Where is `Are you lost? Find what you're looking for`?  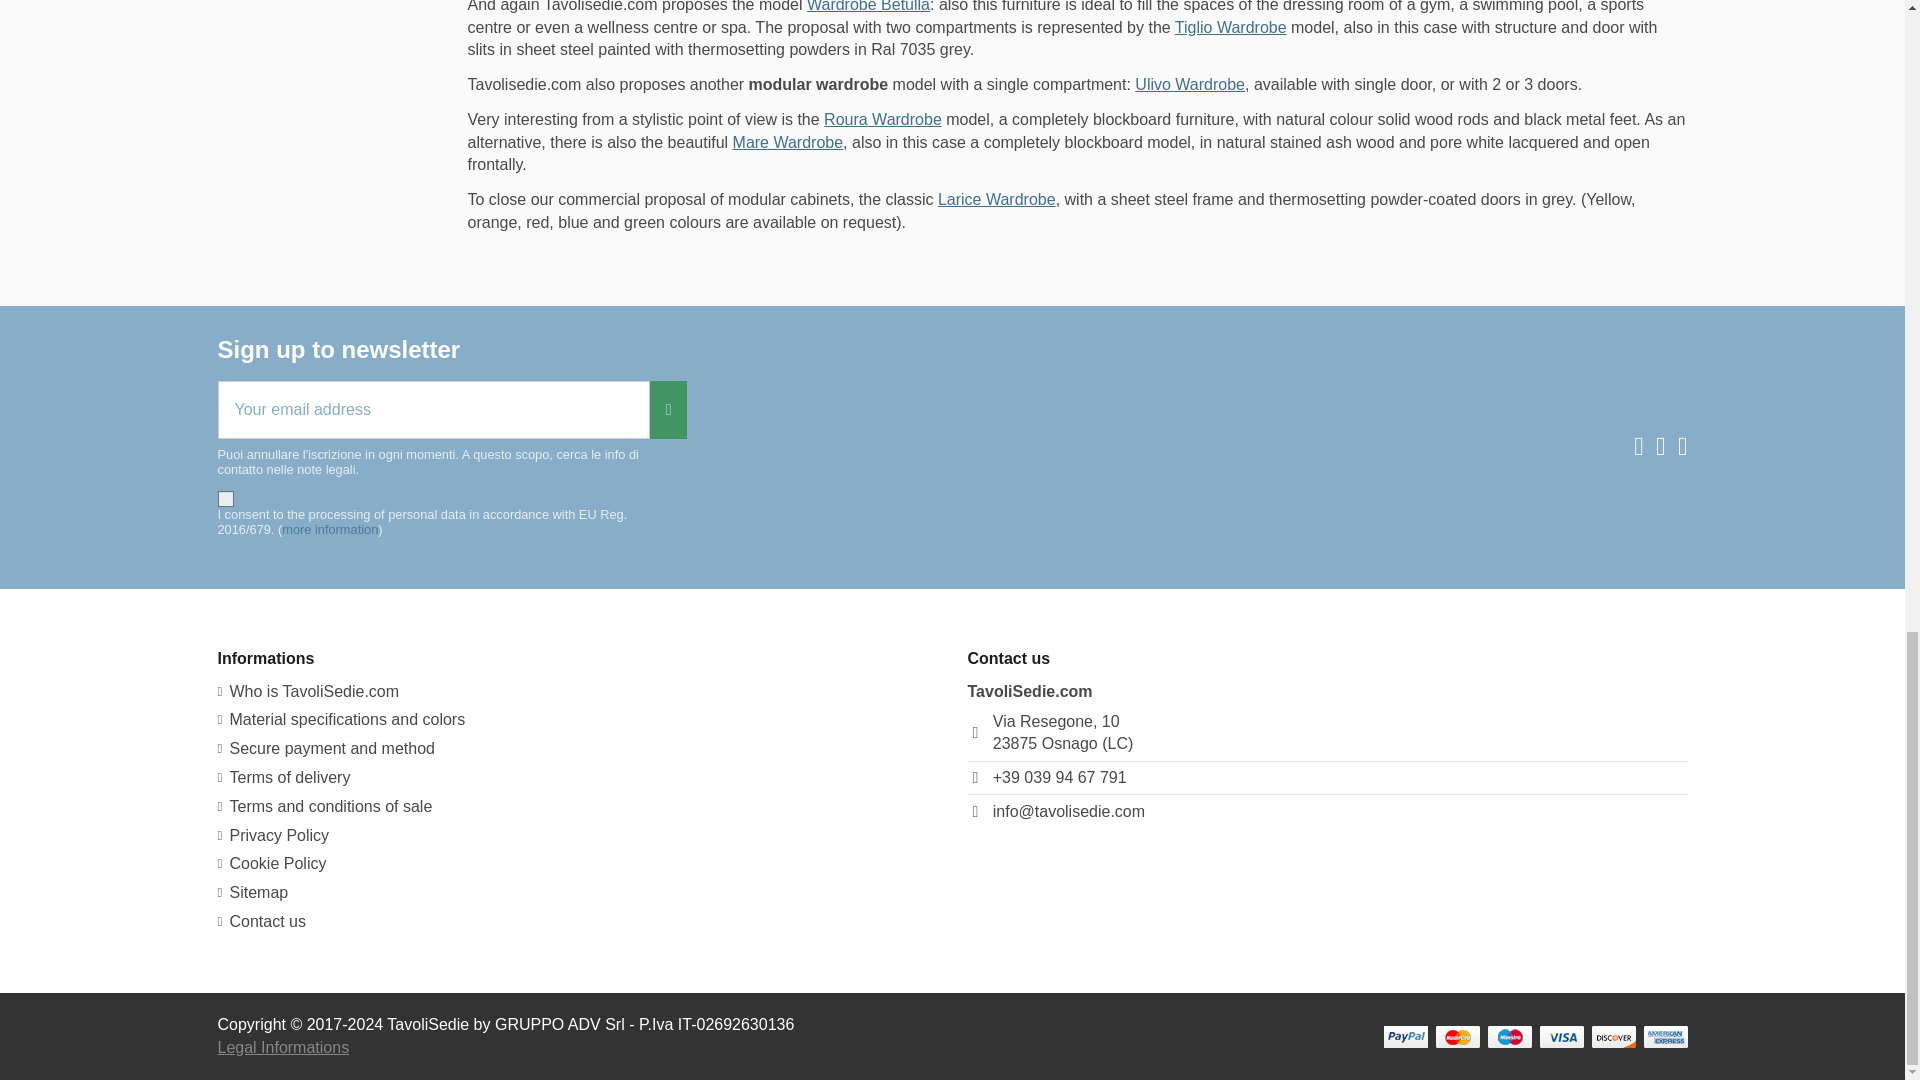
Are you lost? Find what you're looking for is located at coordinates (254, 892).